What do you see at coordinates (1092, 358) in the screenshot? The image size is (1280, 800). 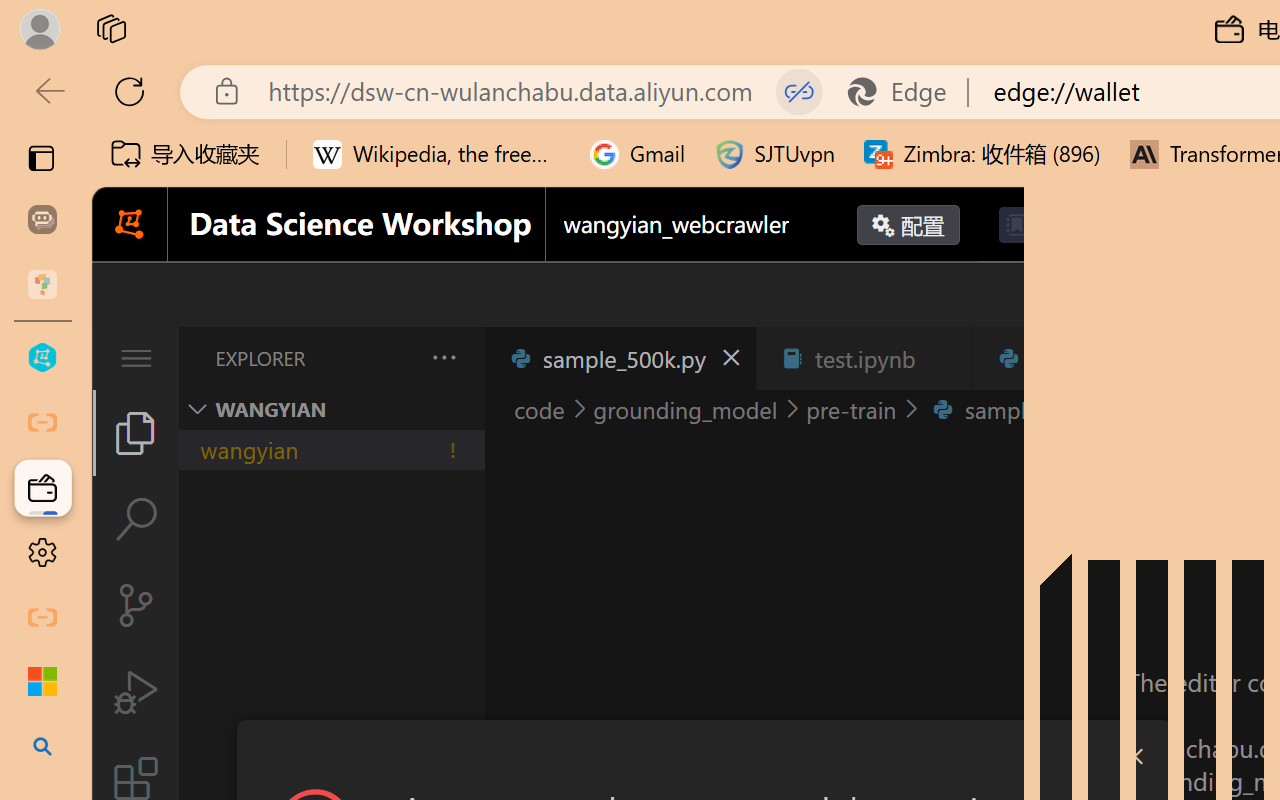 I see `json2jsonl.py` at bounding box center [1092, 358].